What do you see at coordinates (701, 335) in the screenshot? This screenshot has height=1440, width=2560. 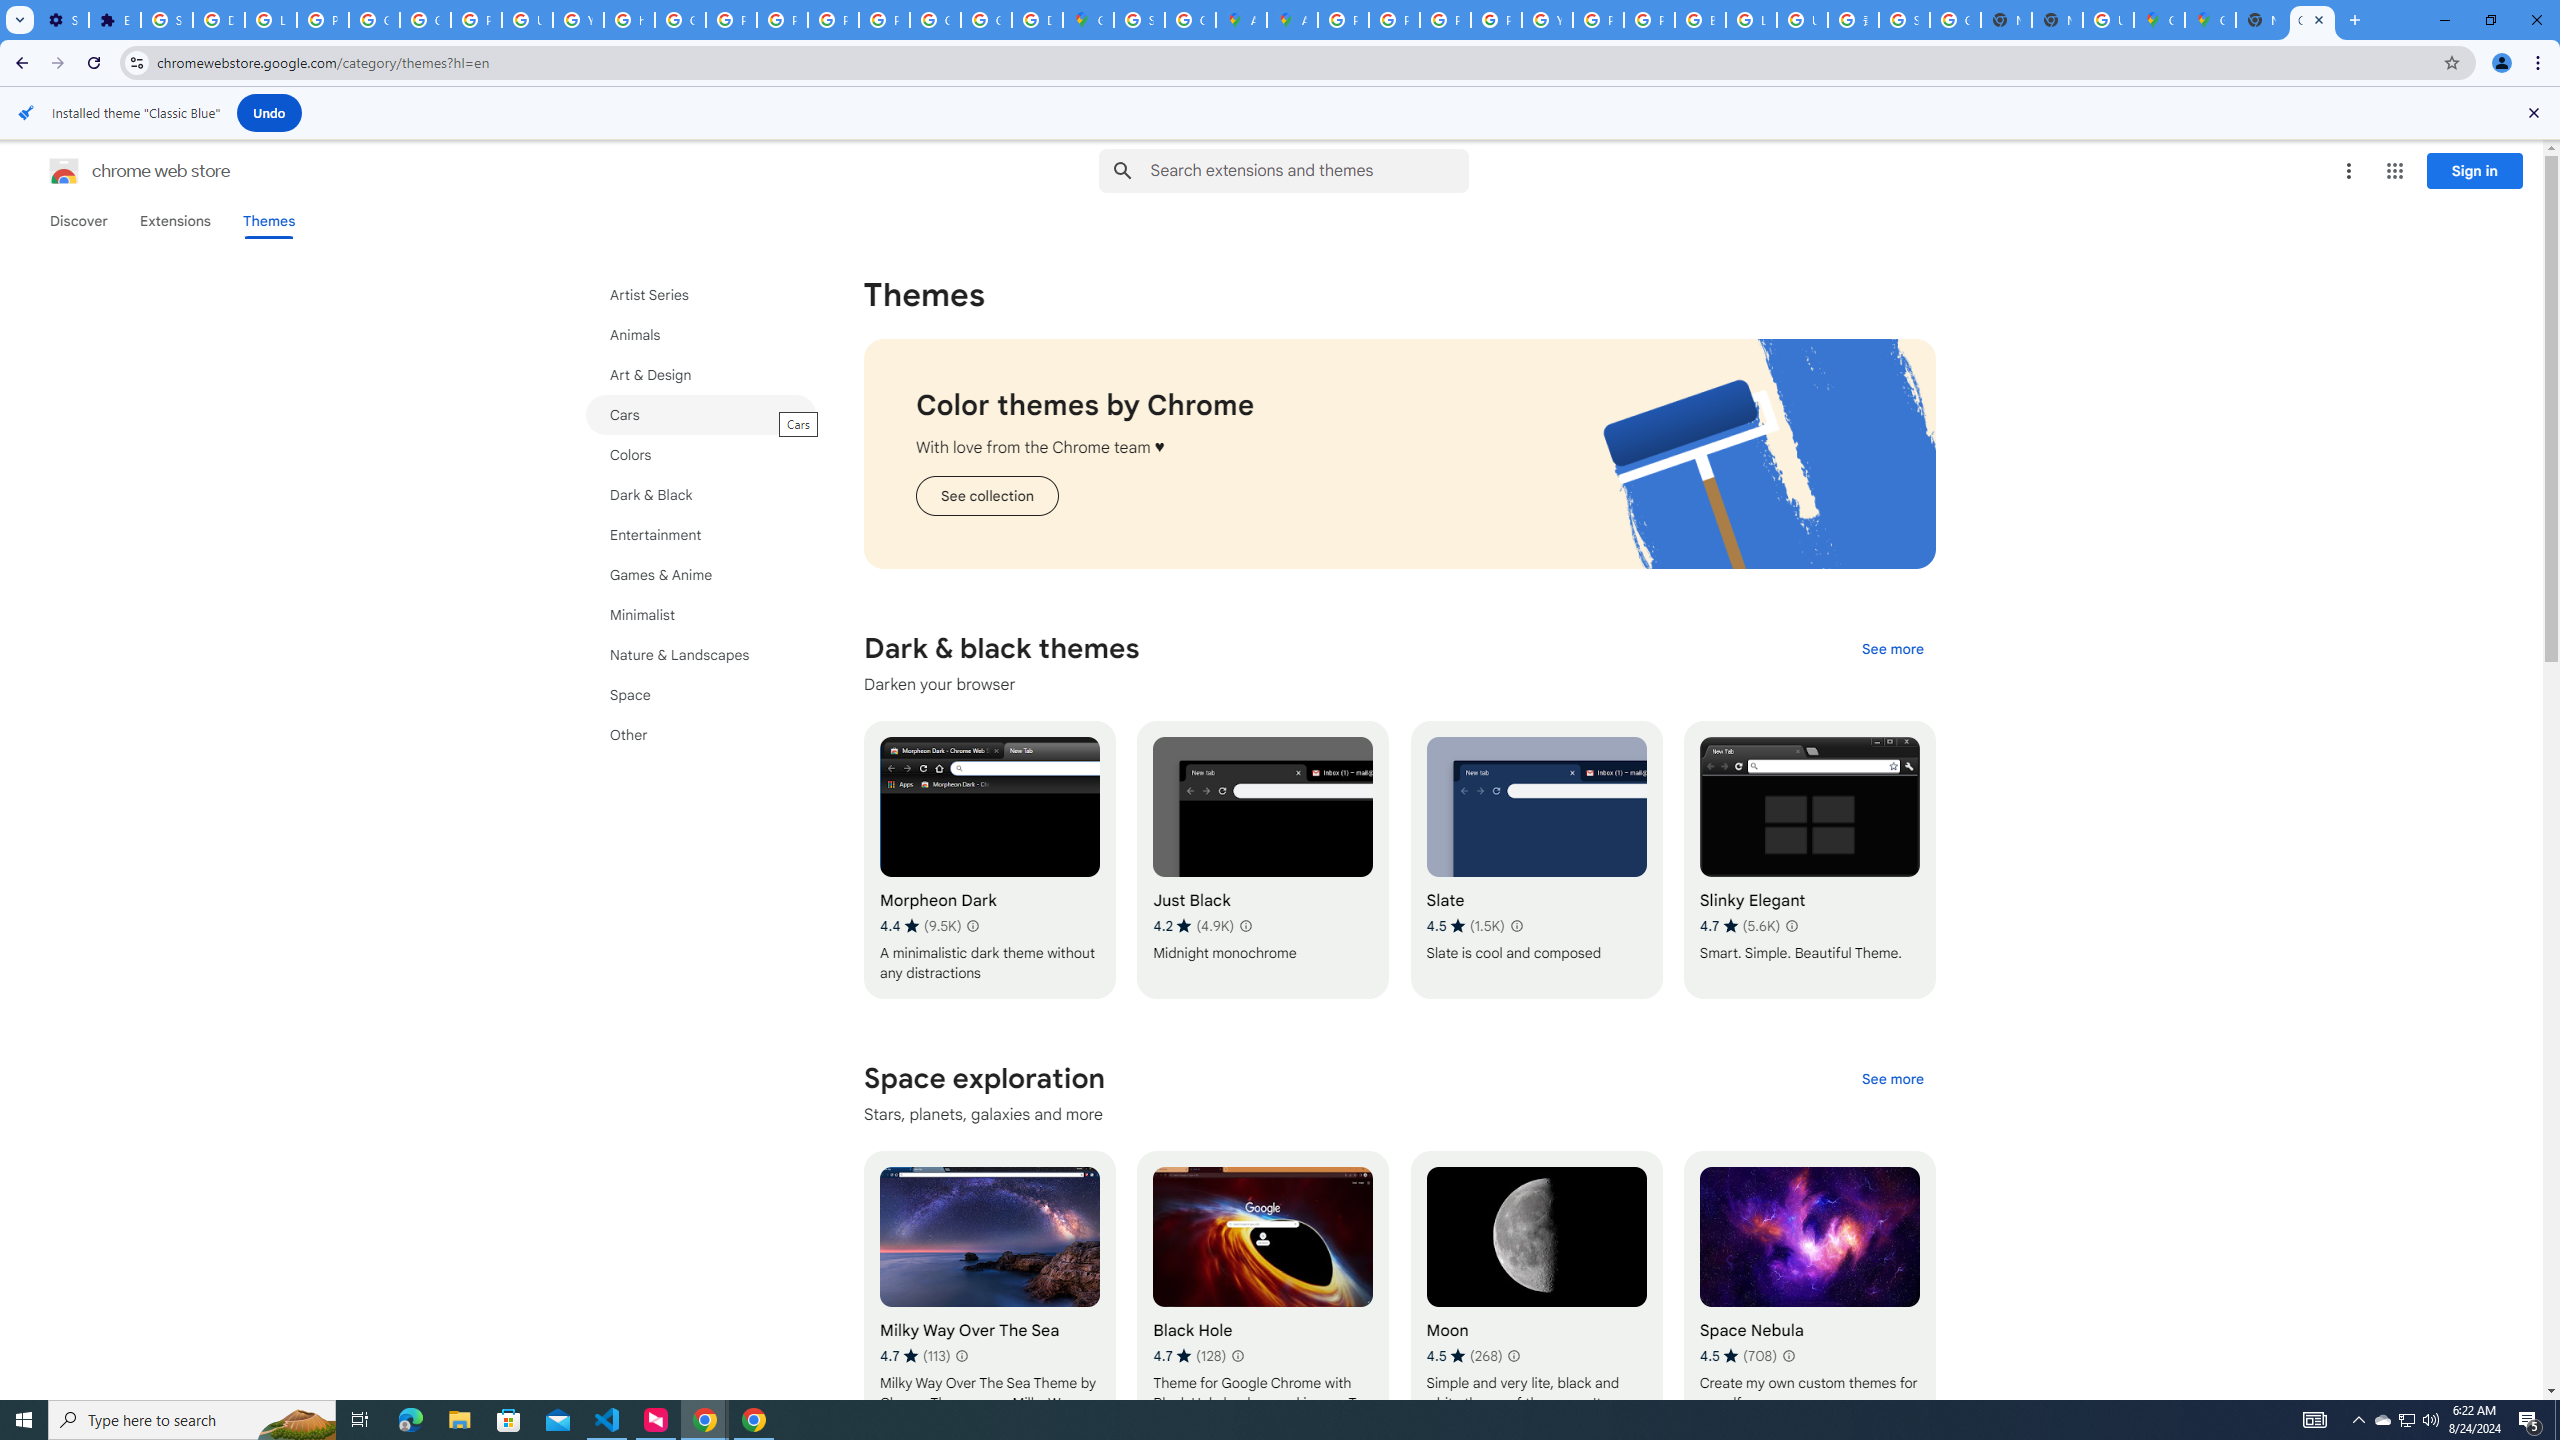 I see `Animals` at bounding box center [701, 335].